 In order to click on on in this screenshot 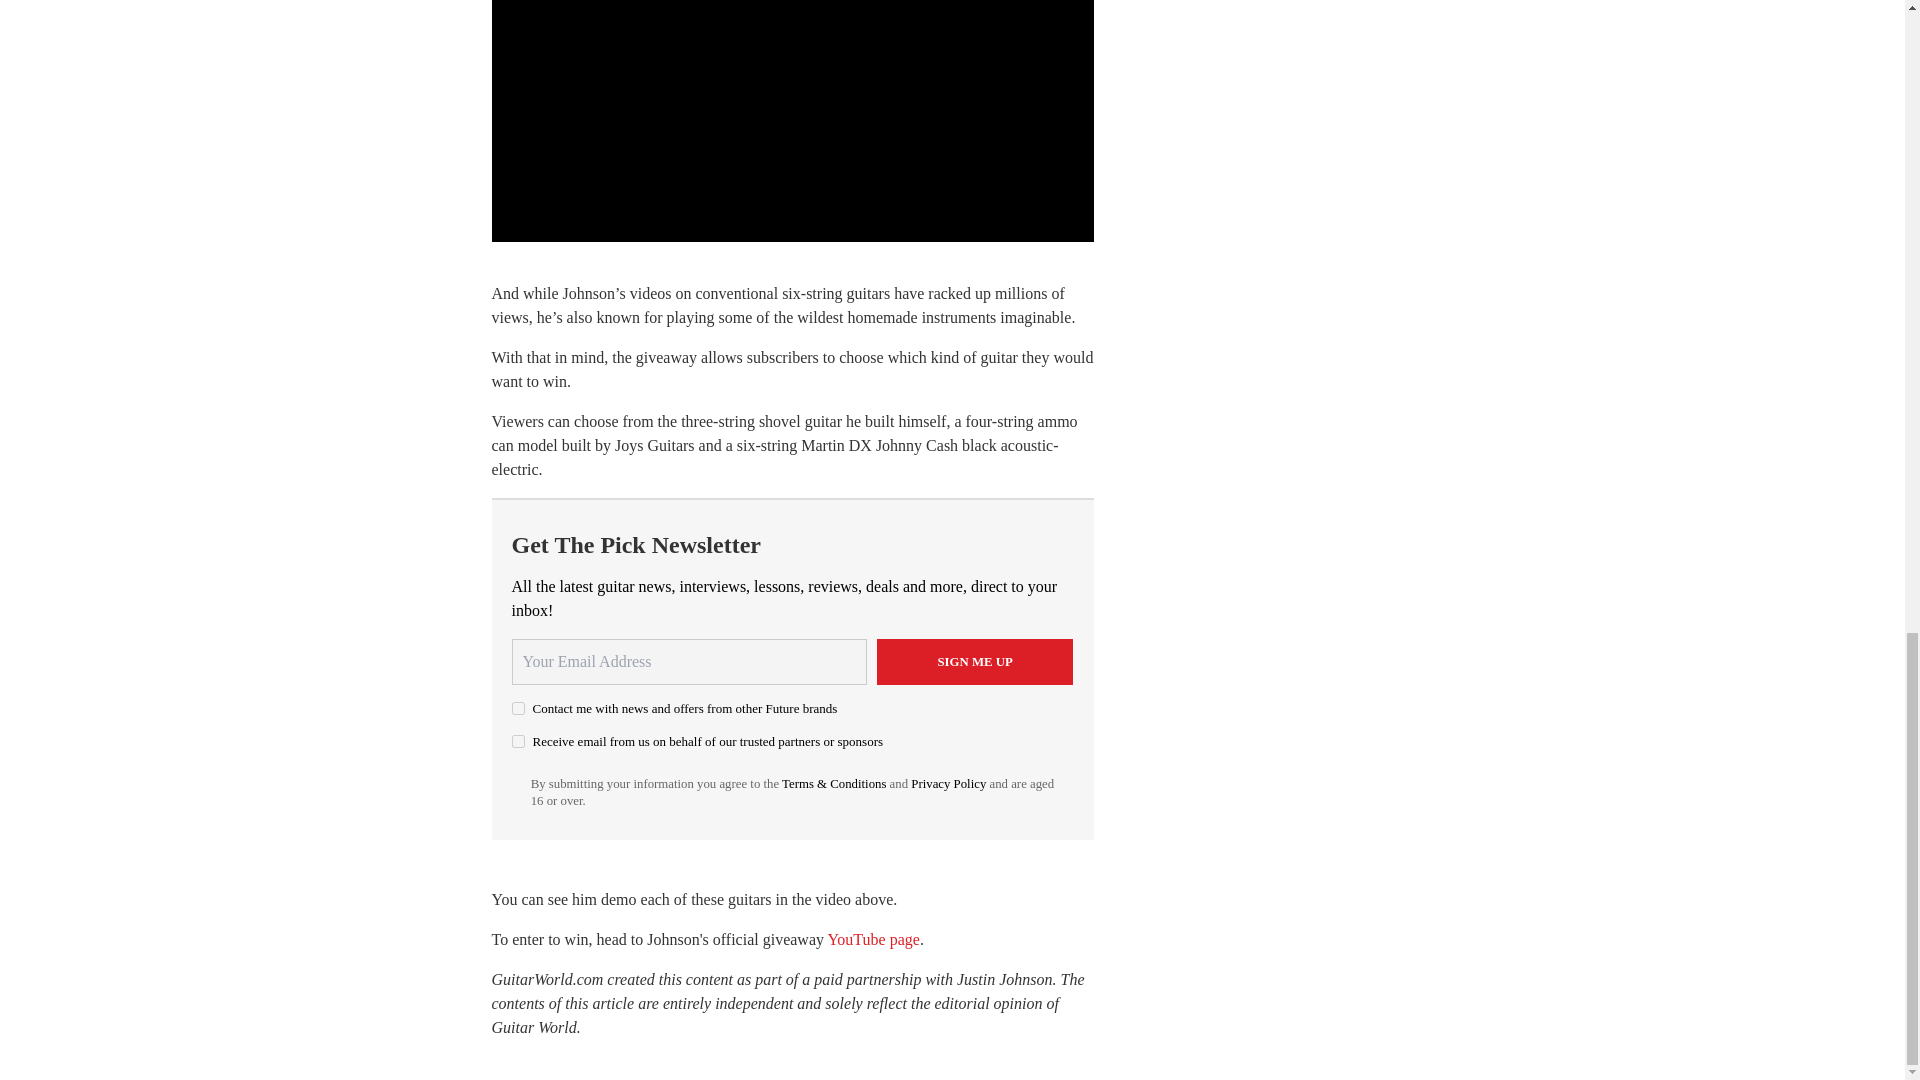, I will do `click(518, 708)`.